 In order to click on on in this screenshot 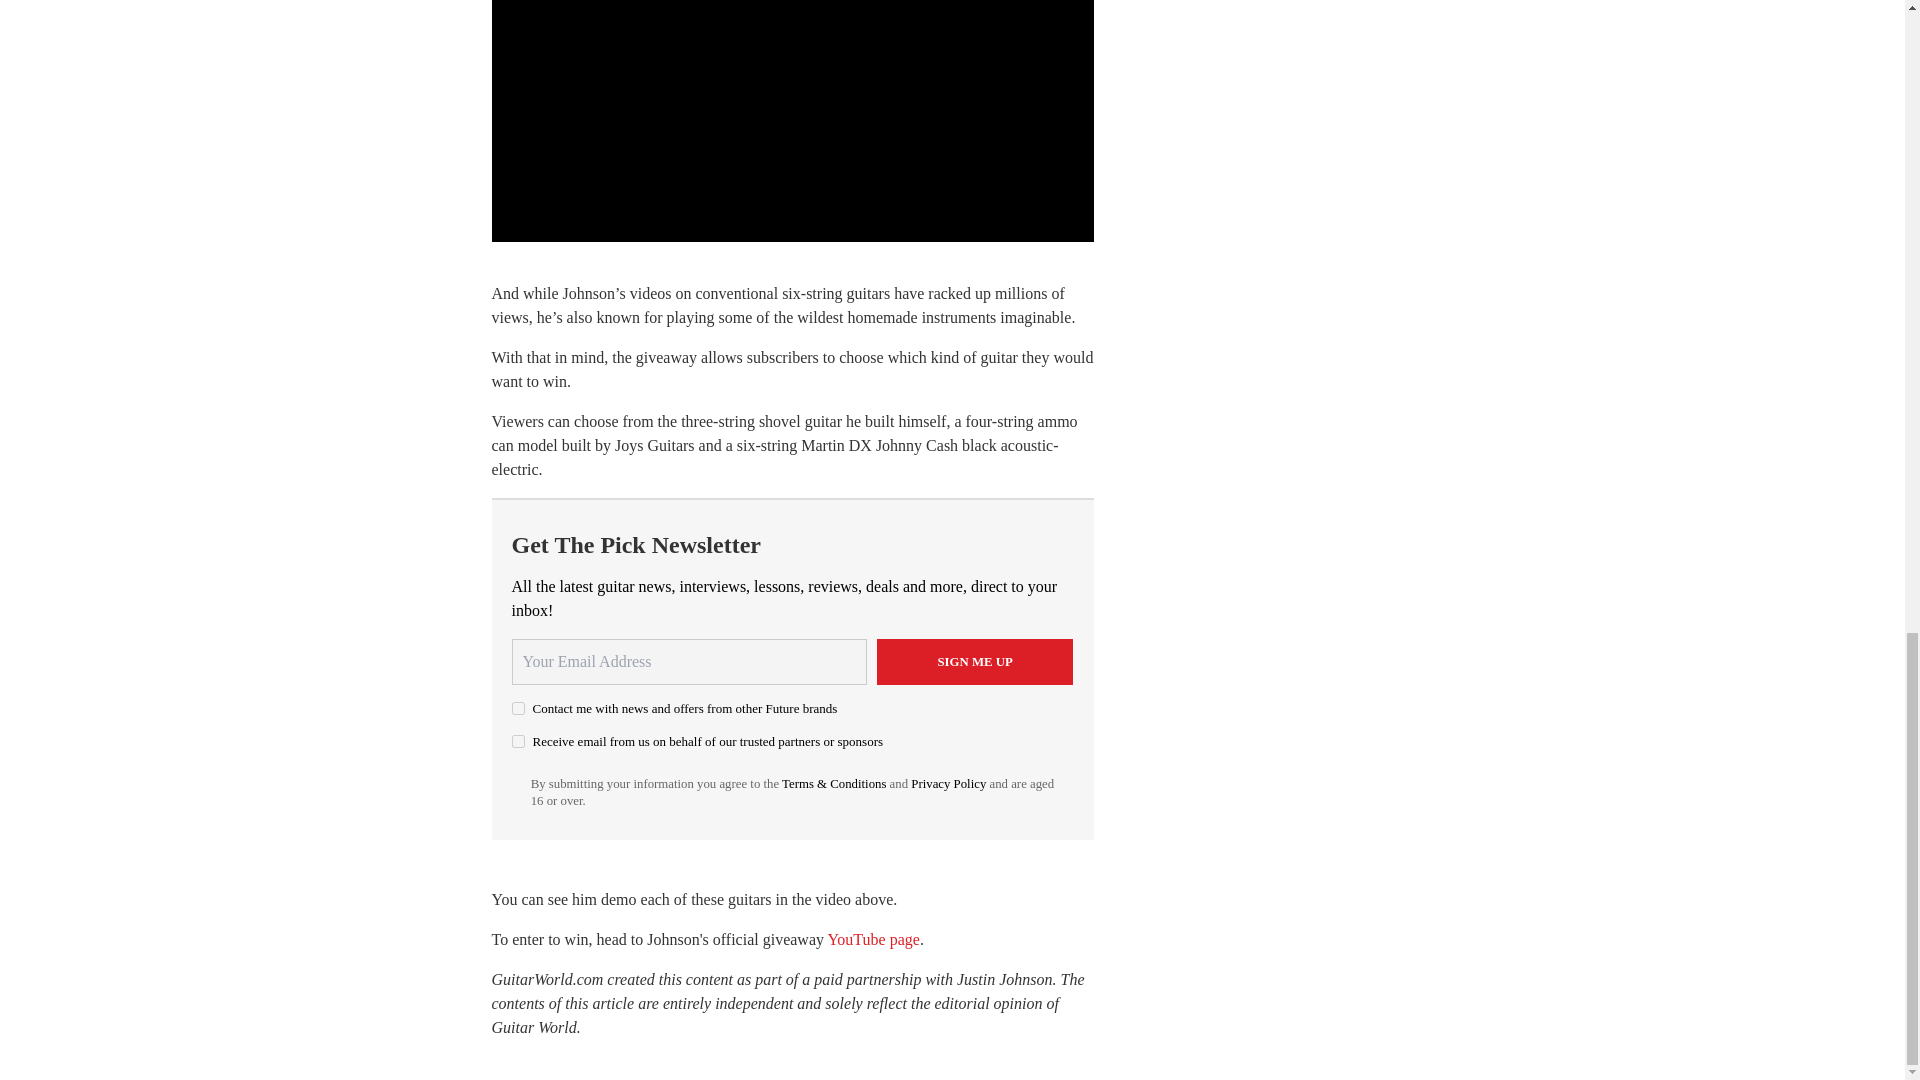, I will do `click(518, 708)`.